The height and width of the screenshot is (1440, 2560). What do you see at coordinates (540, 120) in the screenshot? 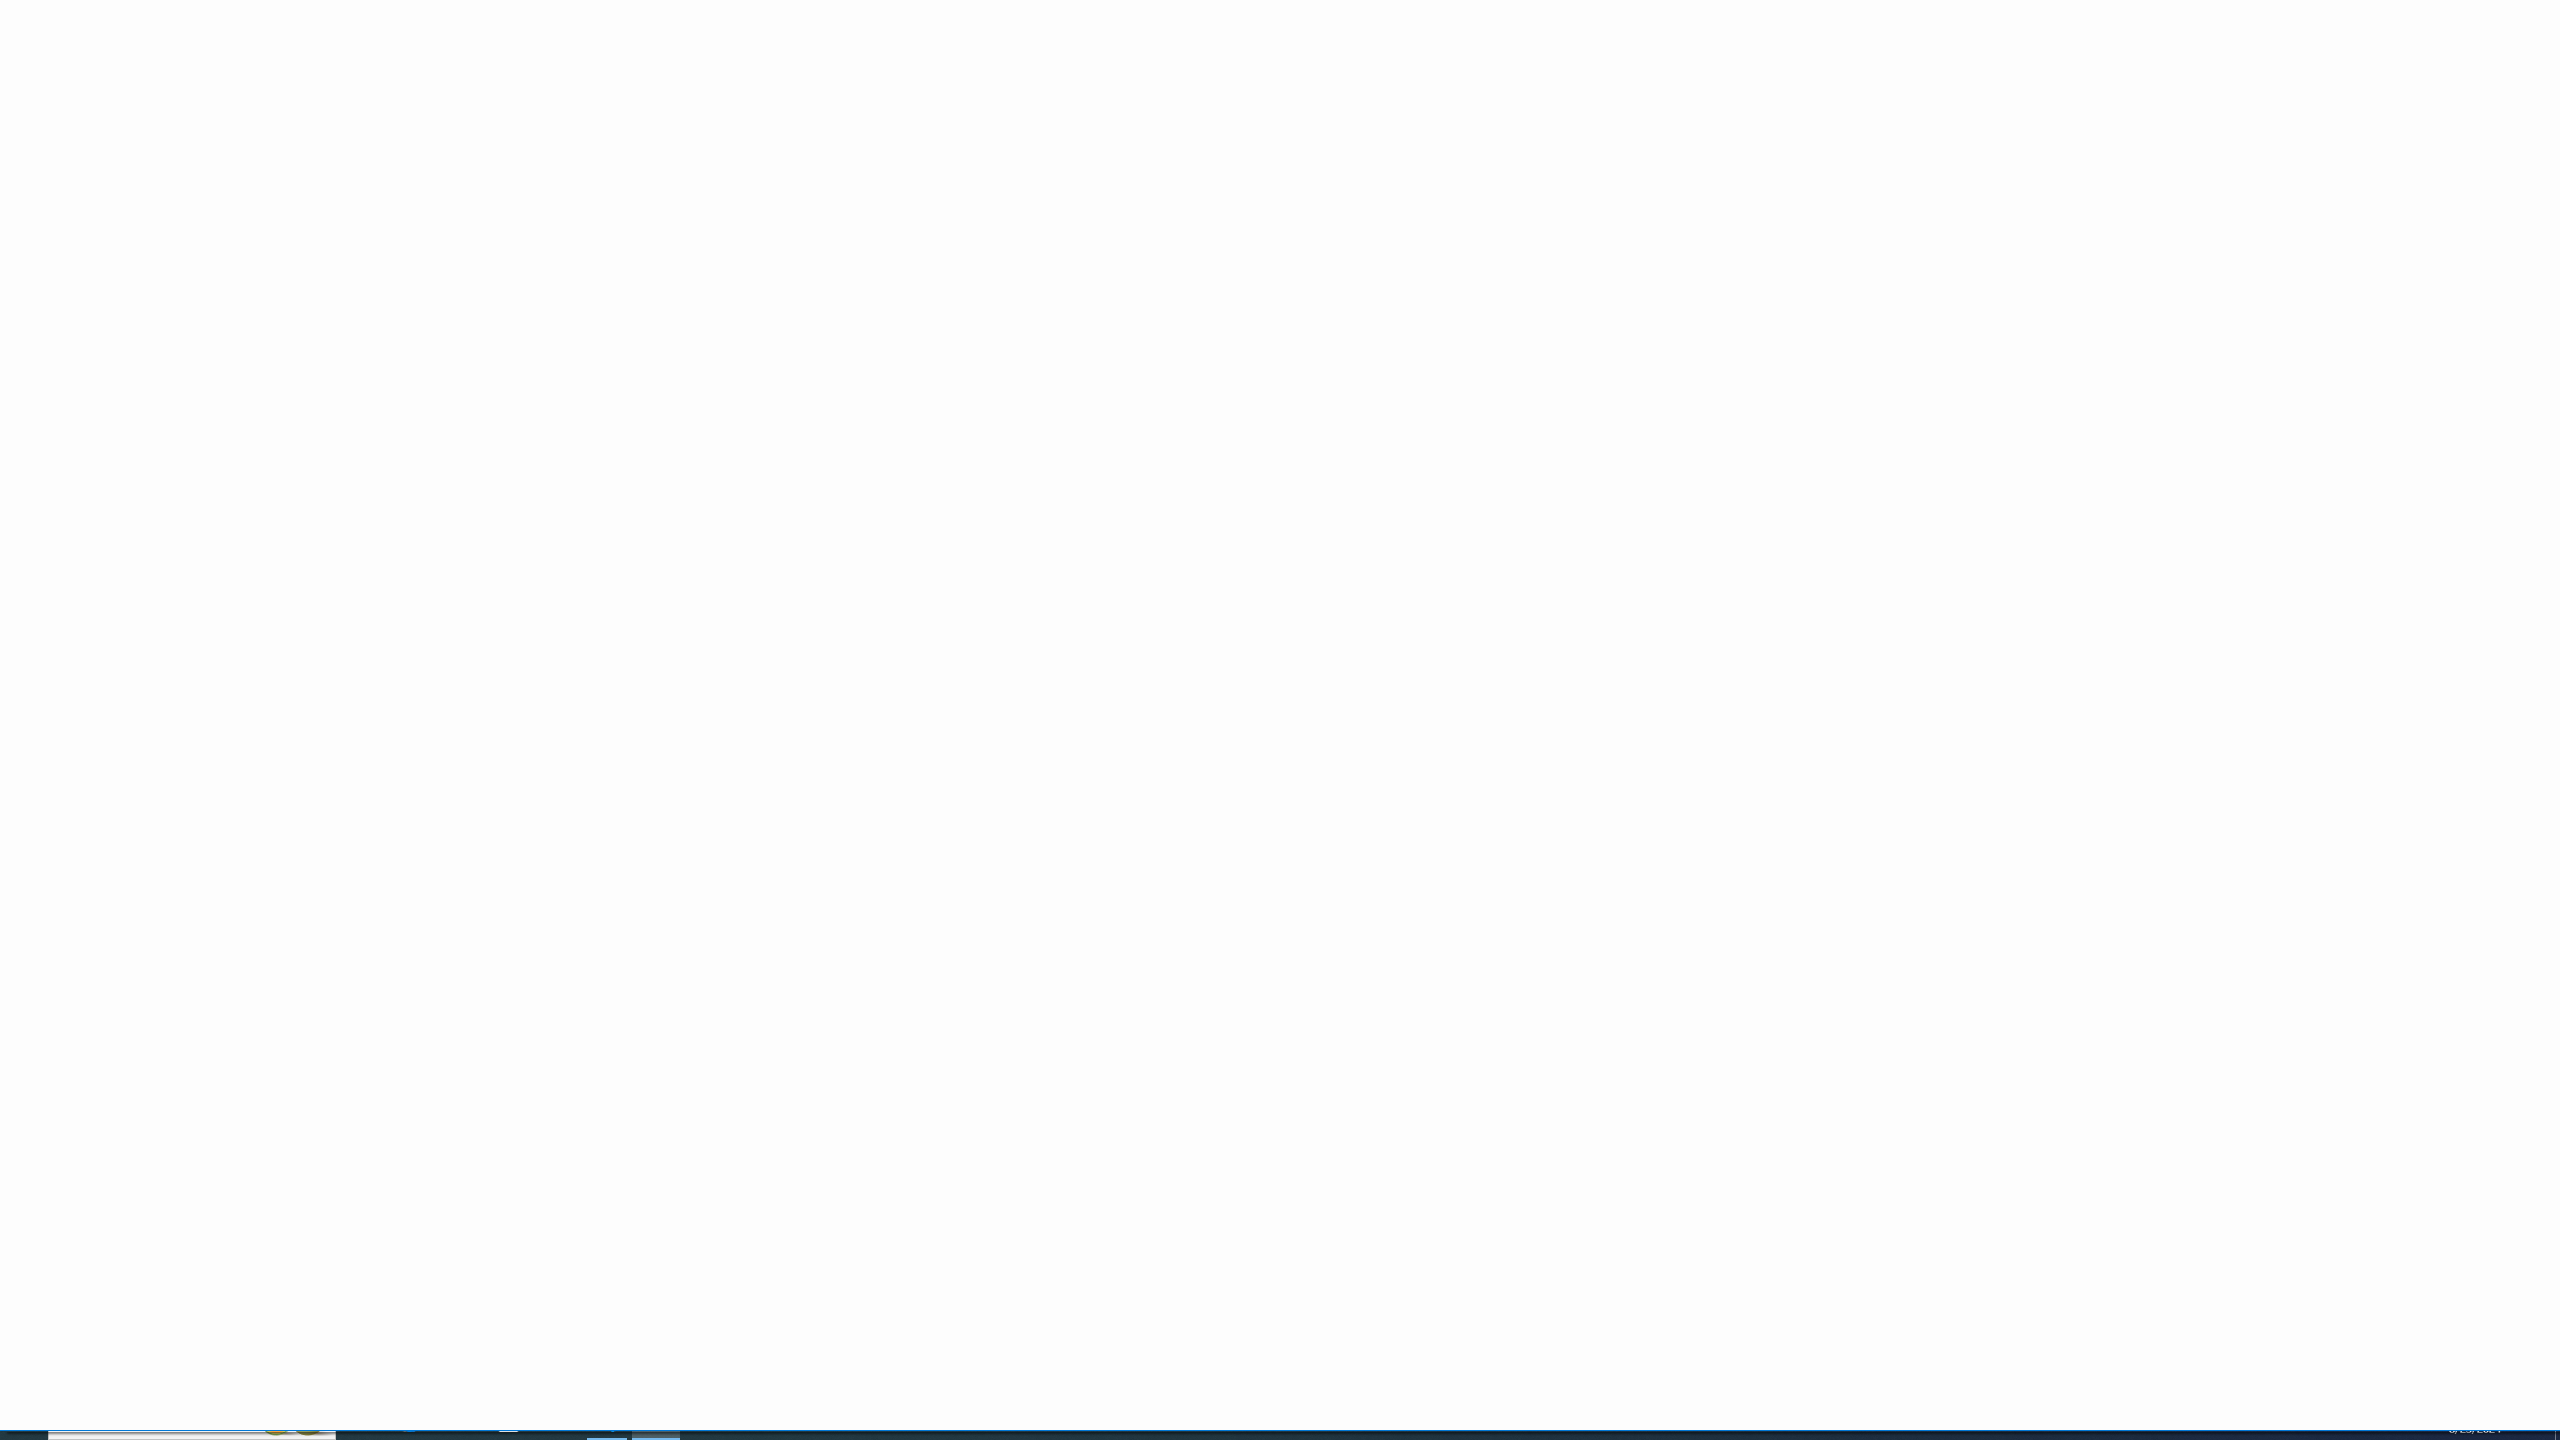
I see `Decrease Indent` at bounding box center [540, 120].